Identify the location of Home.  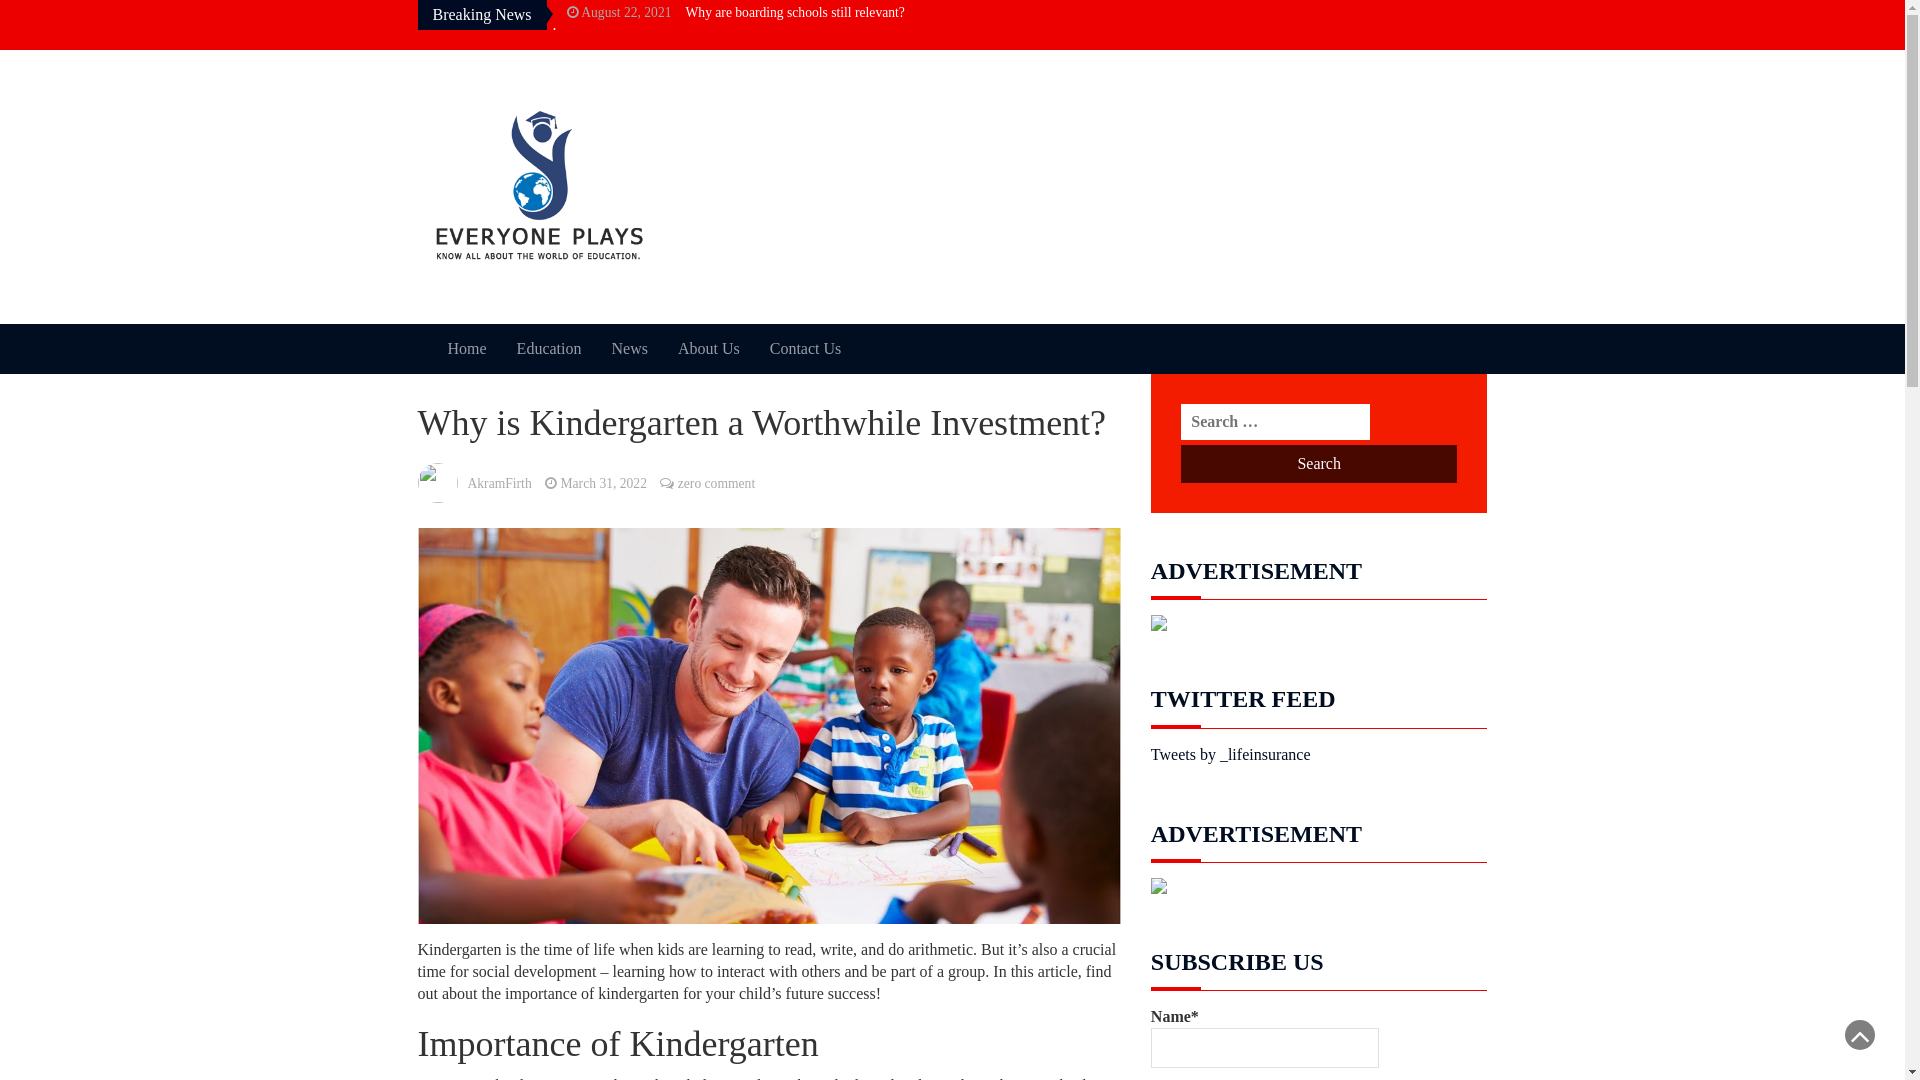
(466, 348).